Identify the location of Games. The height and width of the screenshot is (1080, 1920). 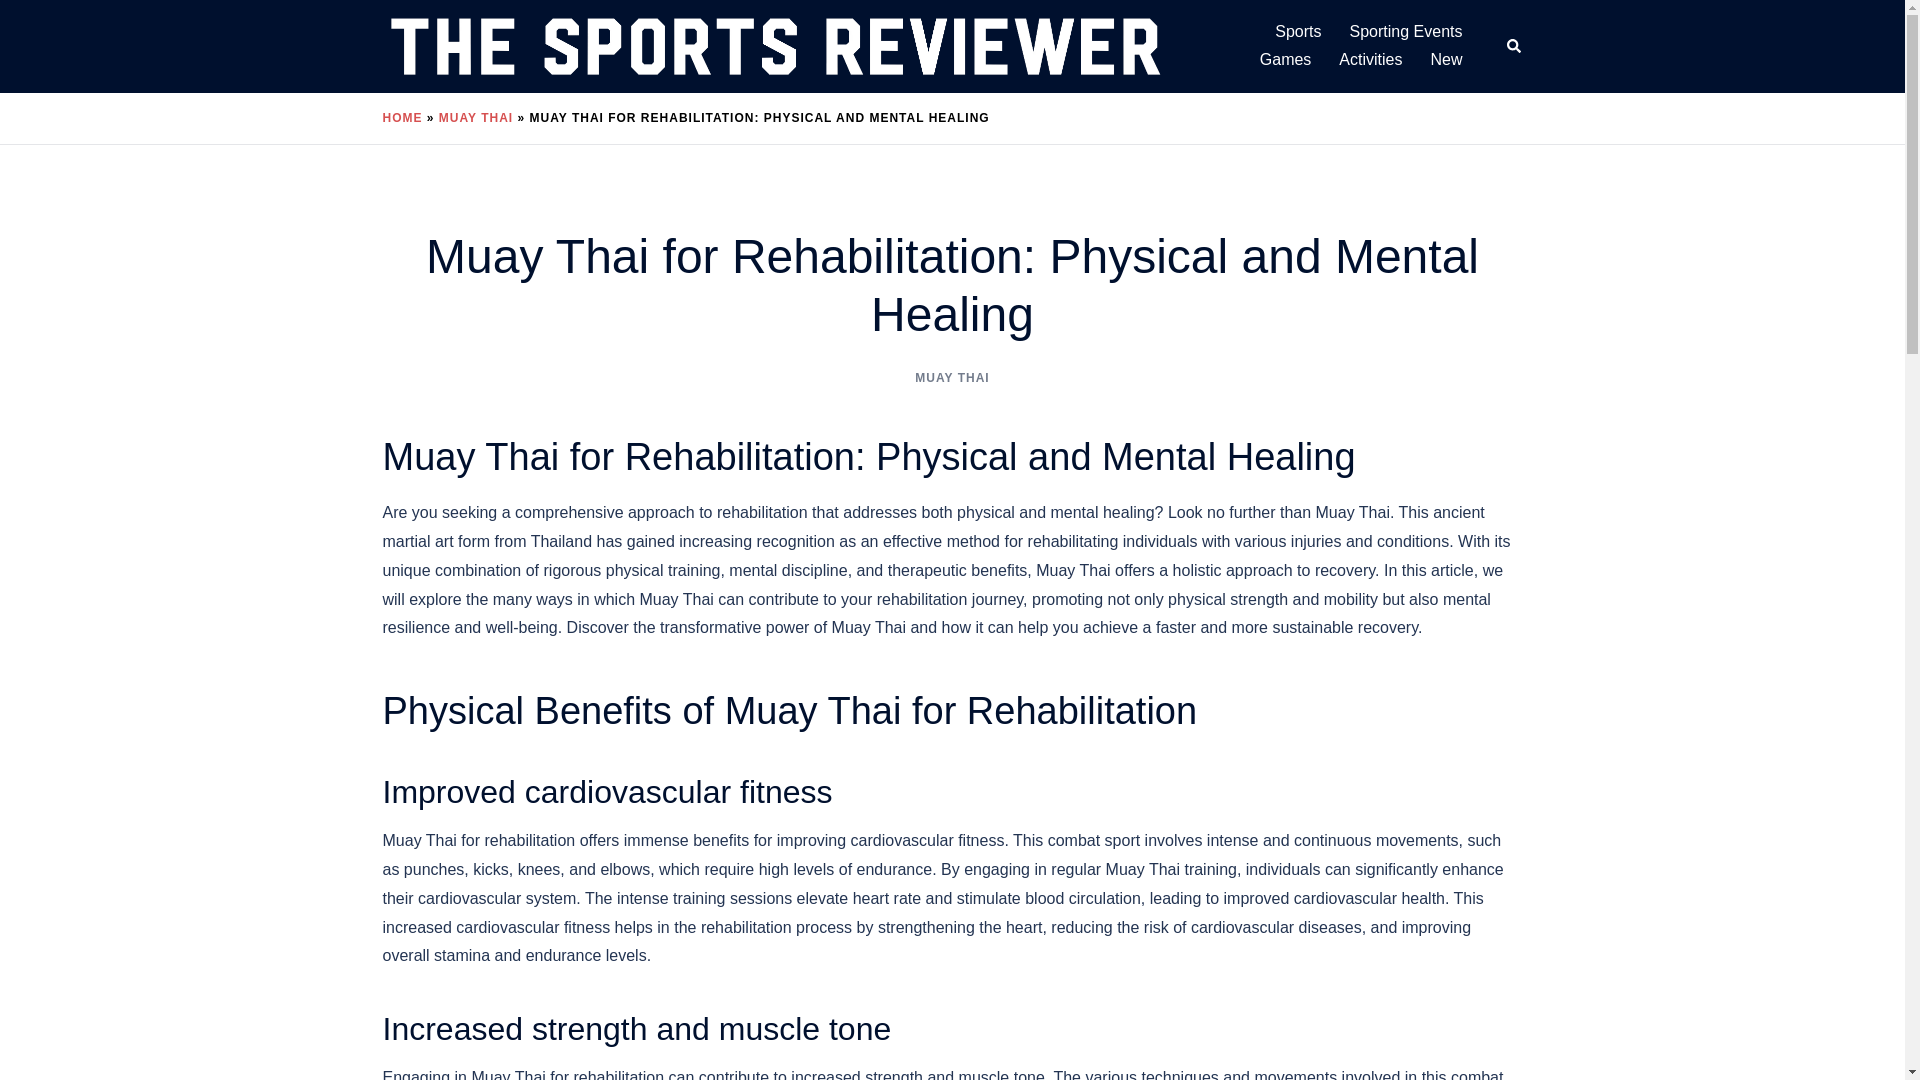
(1285, 60).